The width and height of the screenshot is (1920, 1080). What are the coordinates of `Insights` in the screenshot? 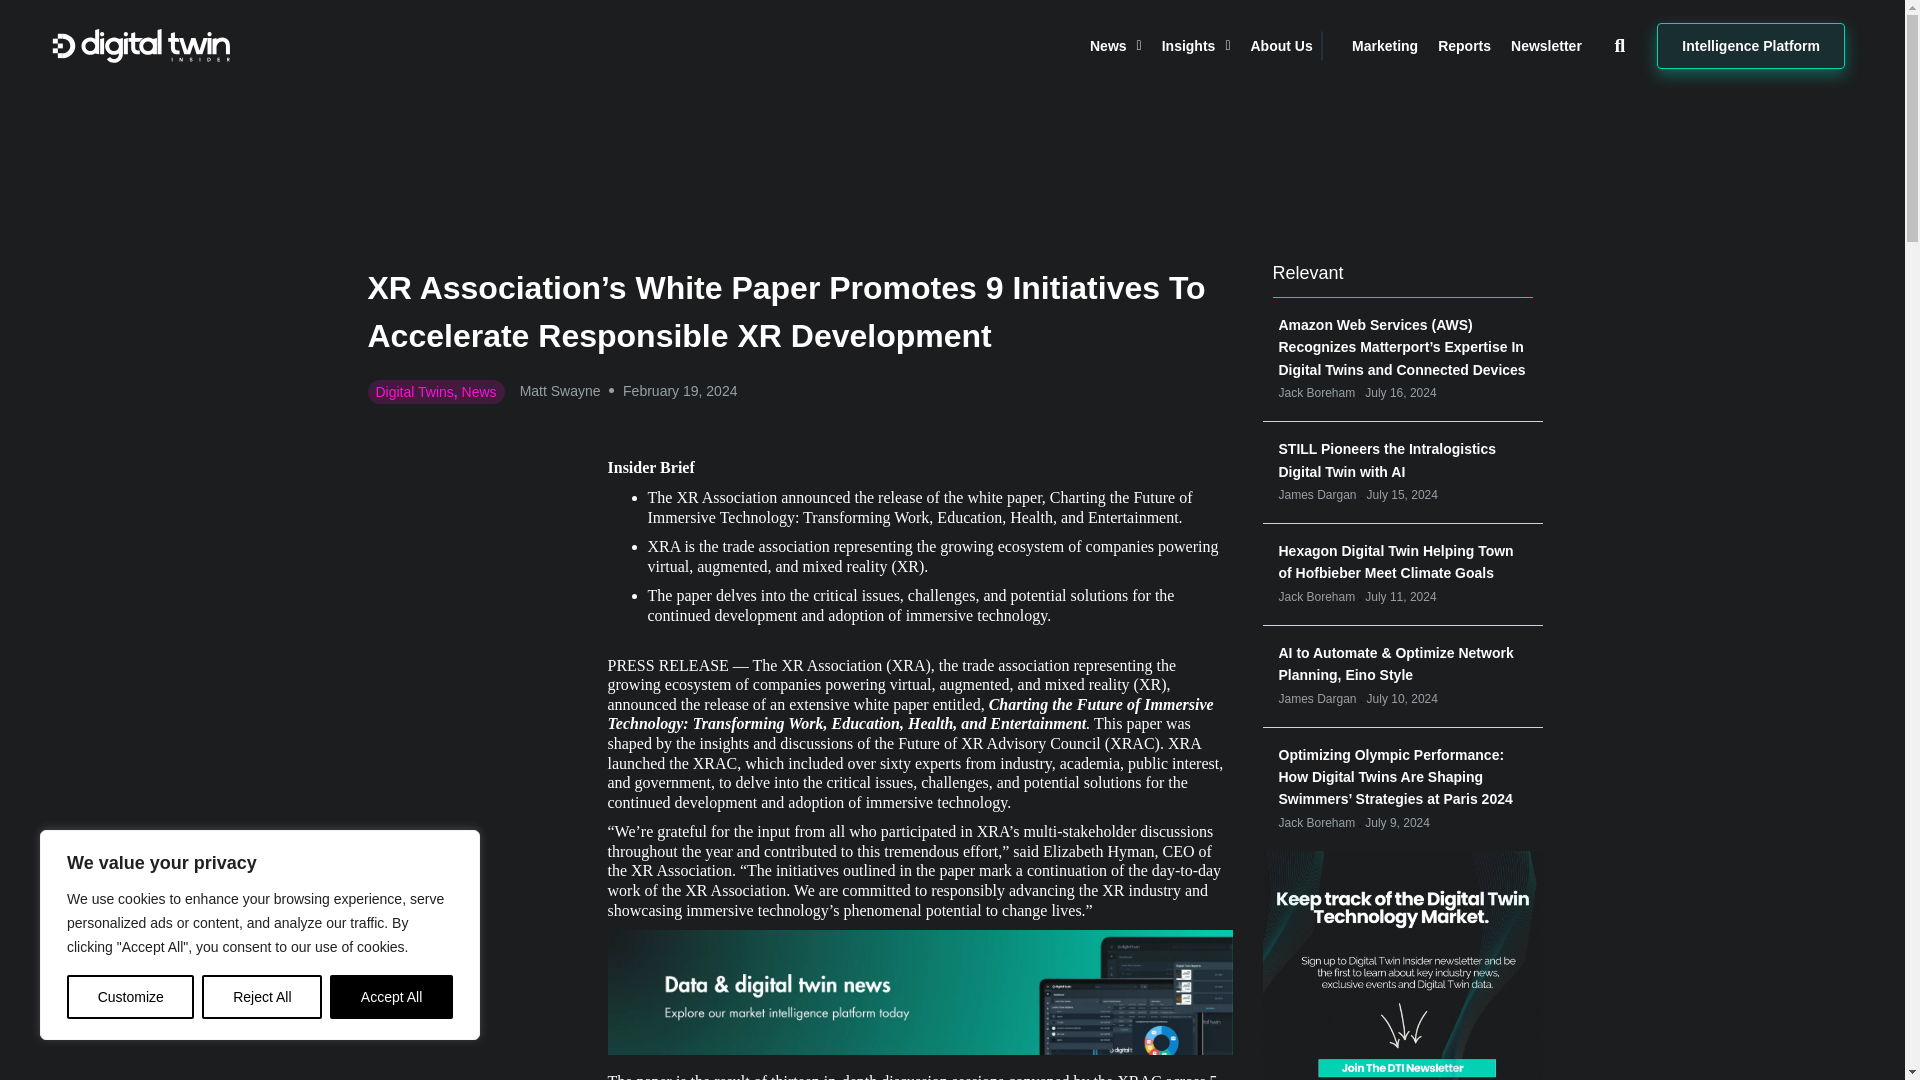 It's located at (1196, 46).